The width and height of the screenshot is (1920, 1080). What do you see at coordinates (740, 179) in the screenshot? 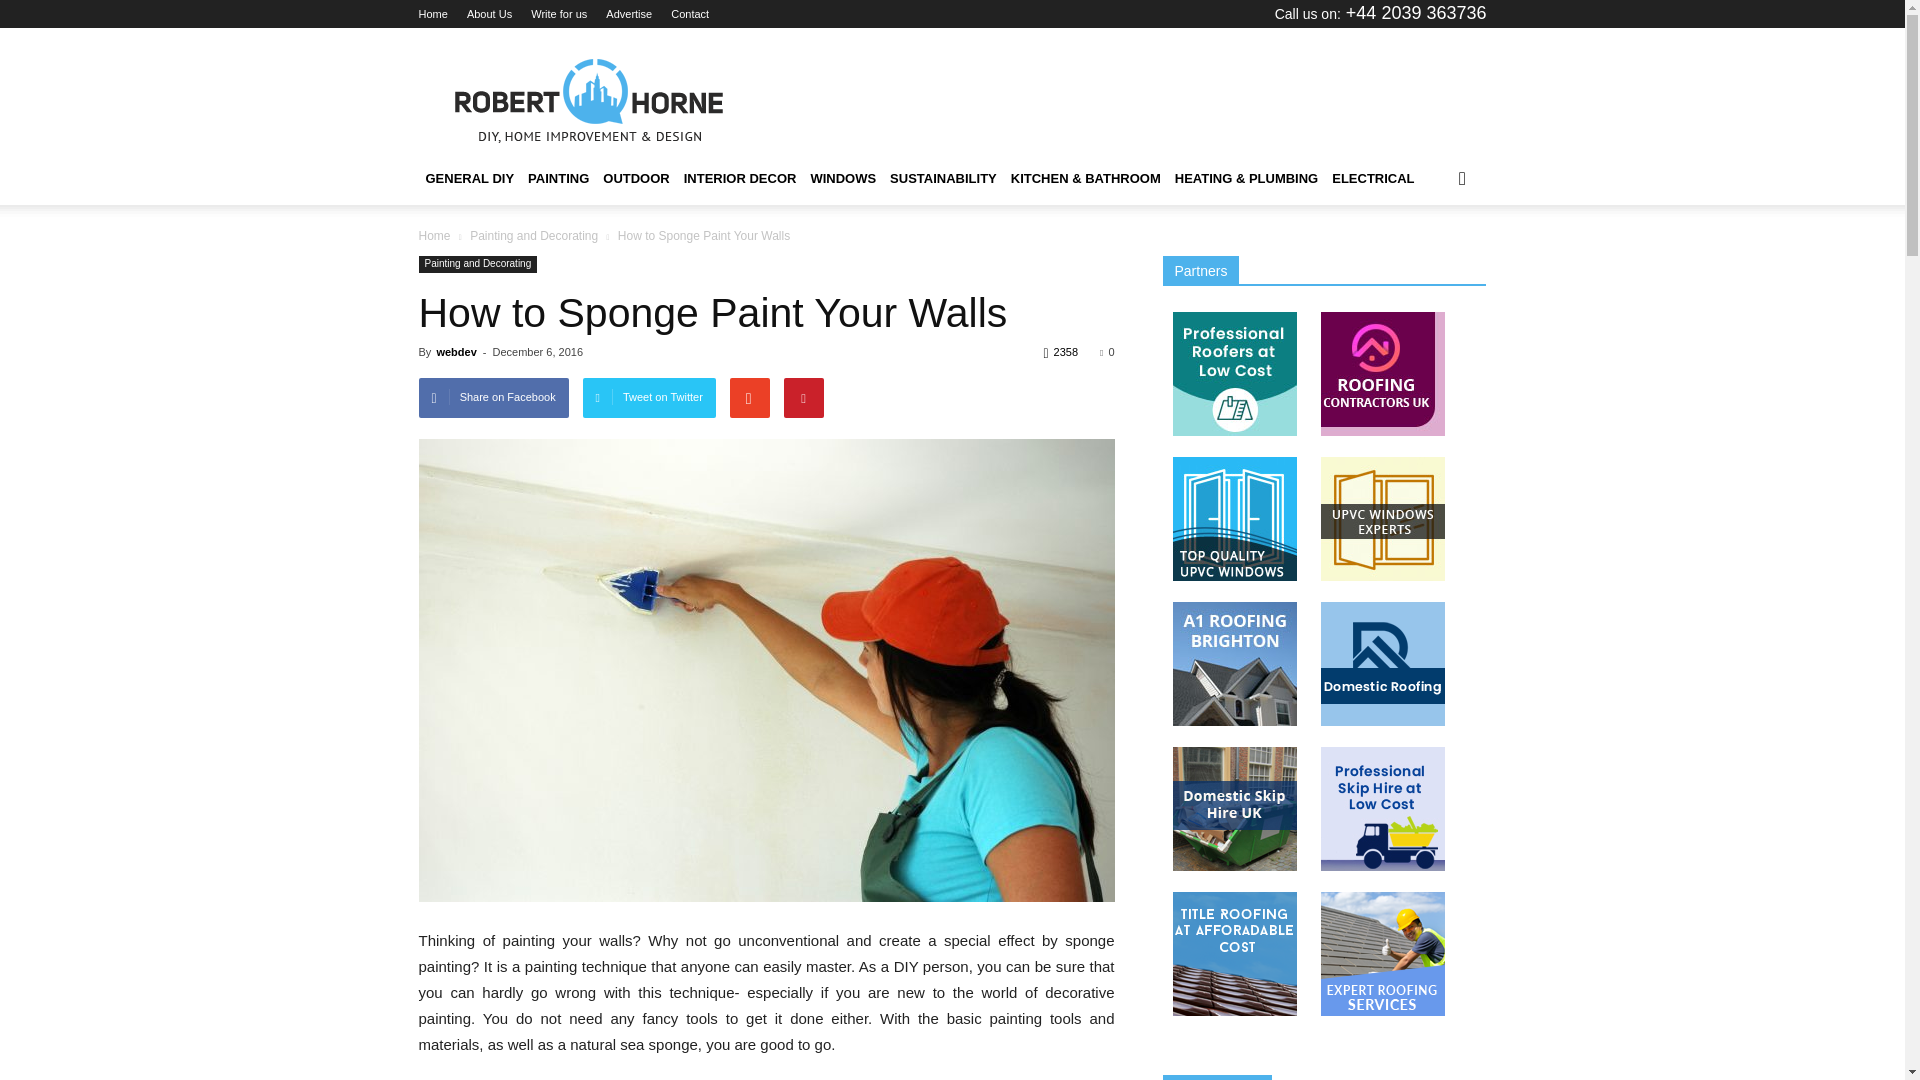
I see `INTERIOR DECOR` at bounding box center [740, 179].